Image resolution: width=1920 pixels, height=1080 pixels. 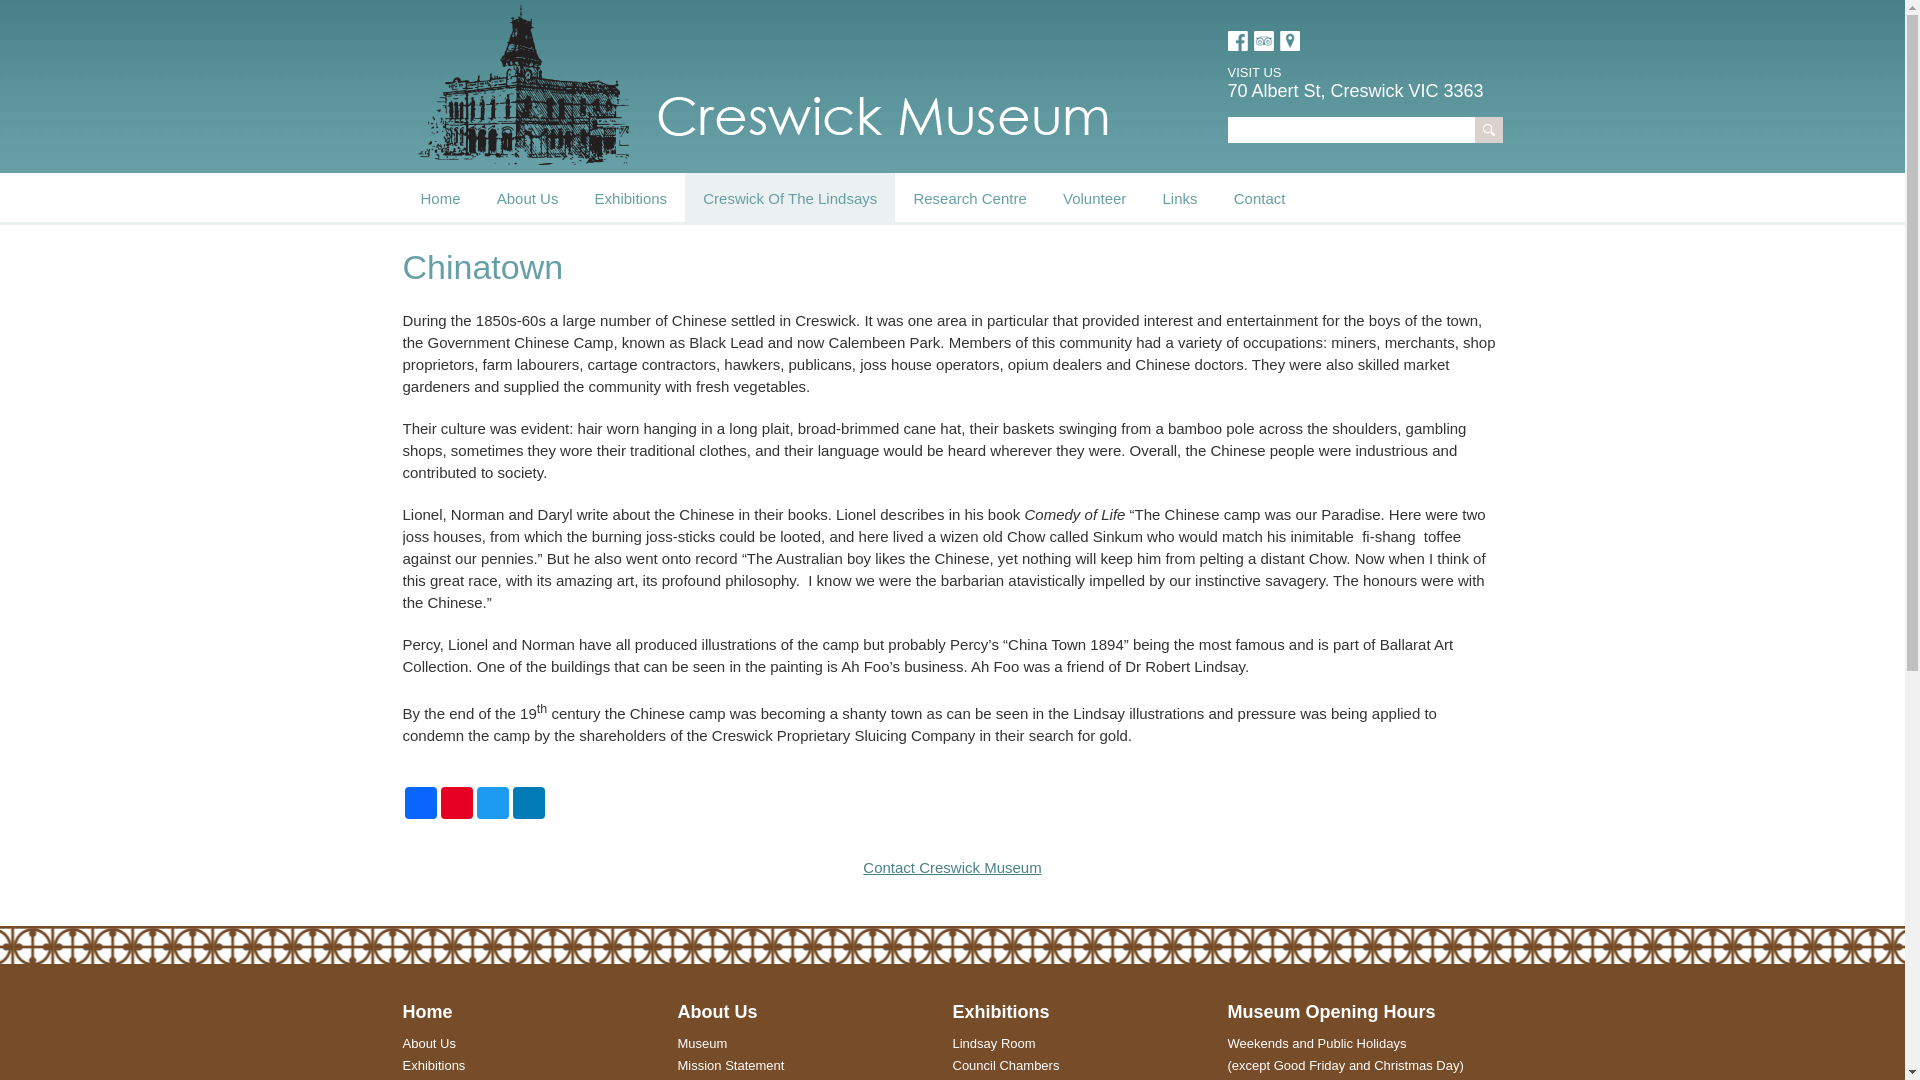 I want to click on Exhibitions, so click(x=1000, y=1012).